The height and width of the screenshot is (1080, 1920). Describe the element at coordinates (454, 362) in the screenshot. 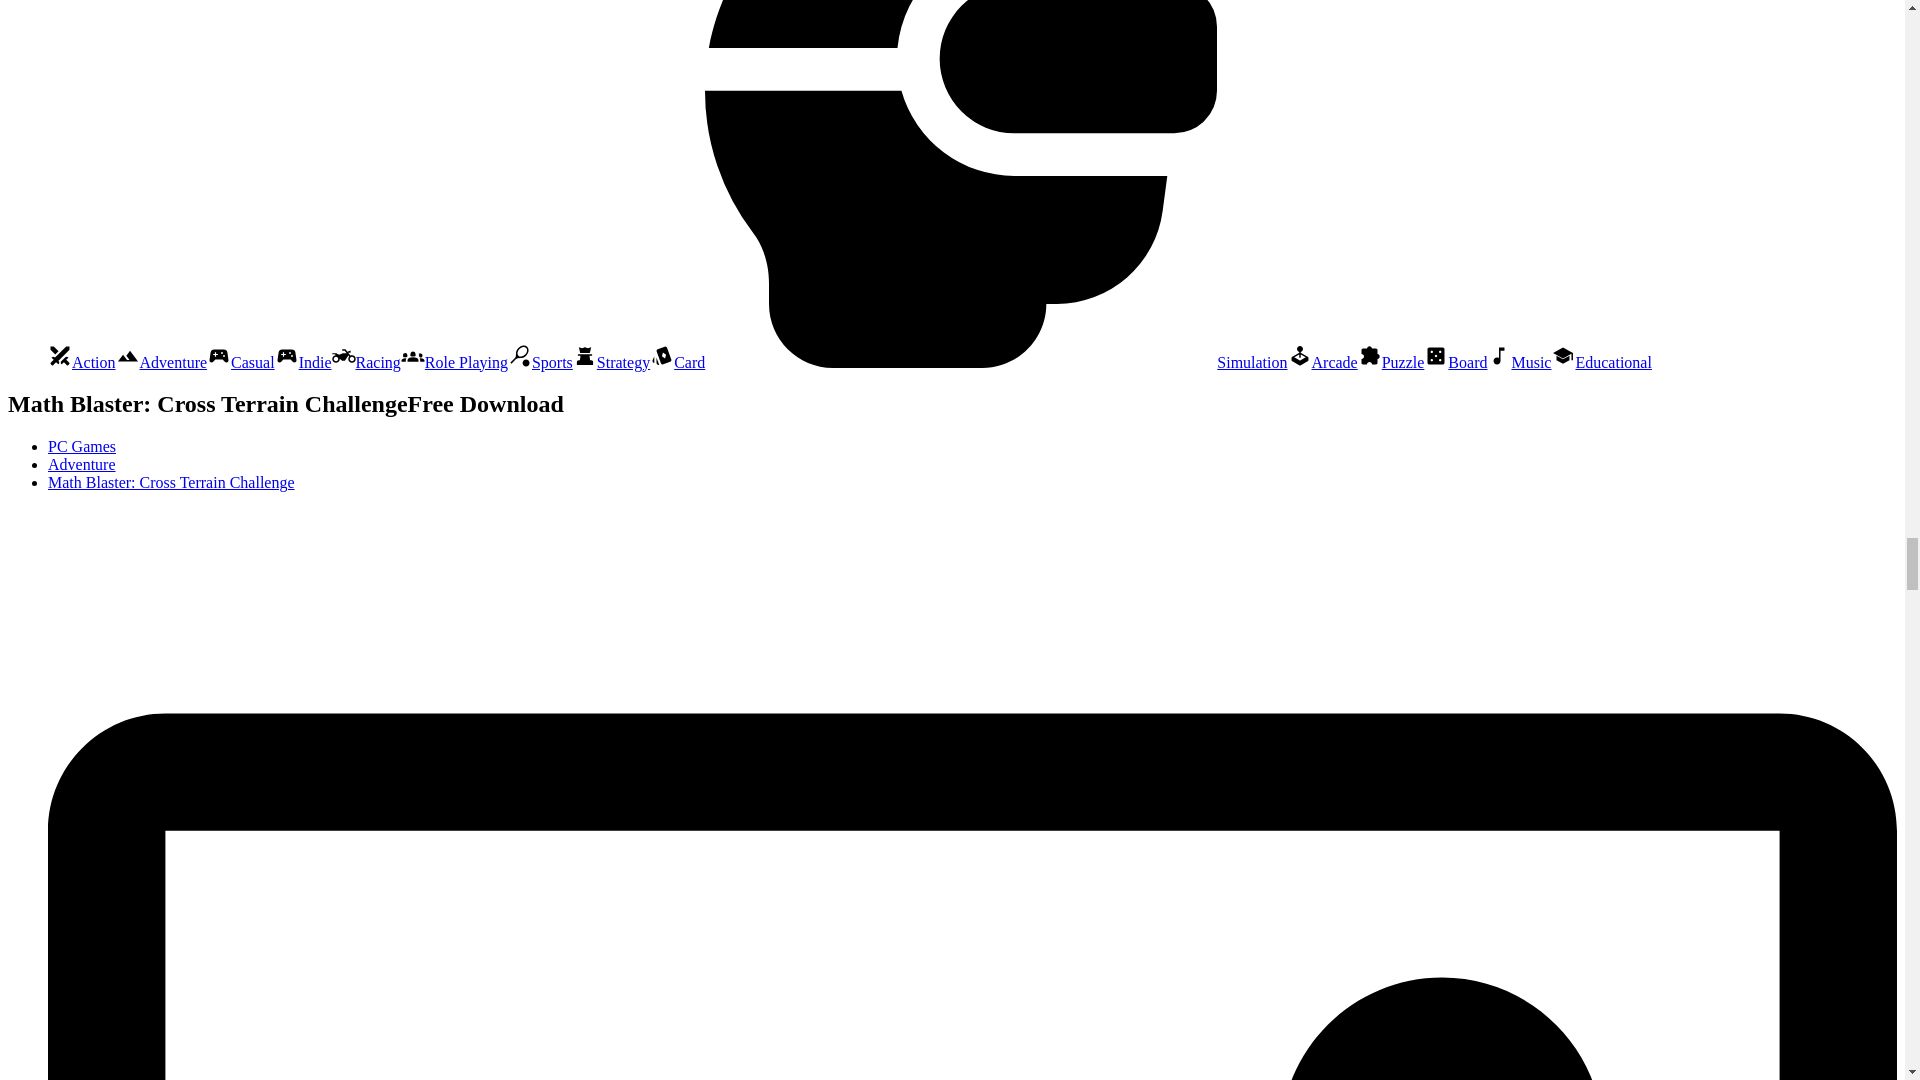

I see `Role Playing` at that location.